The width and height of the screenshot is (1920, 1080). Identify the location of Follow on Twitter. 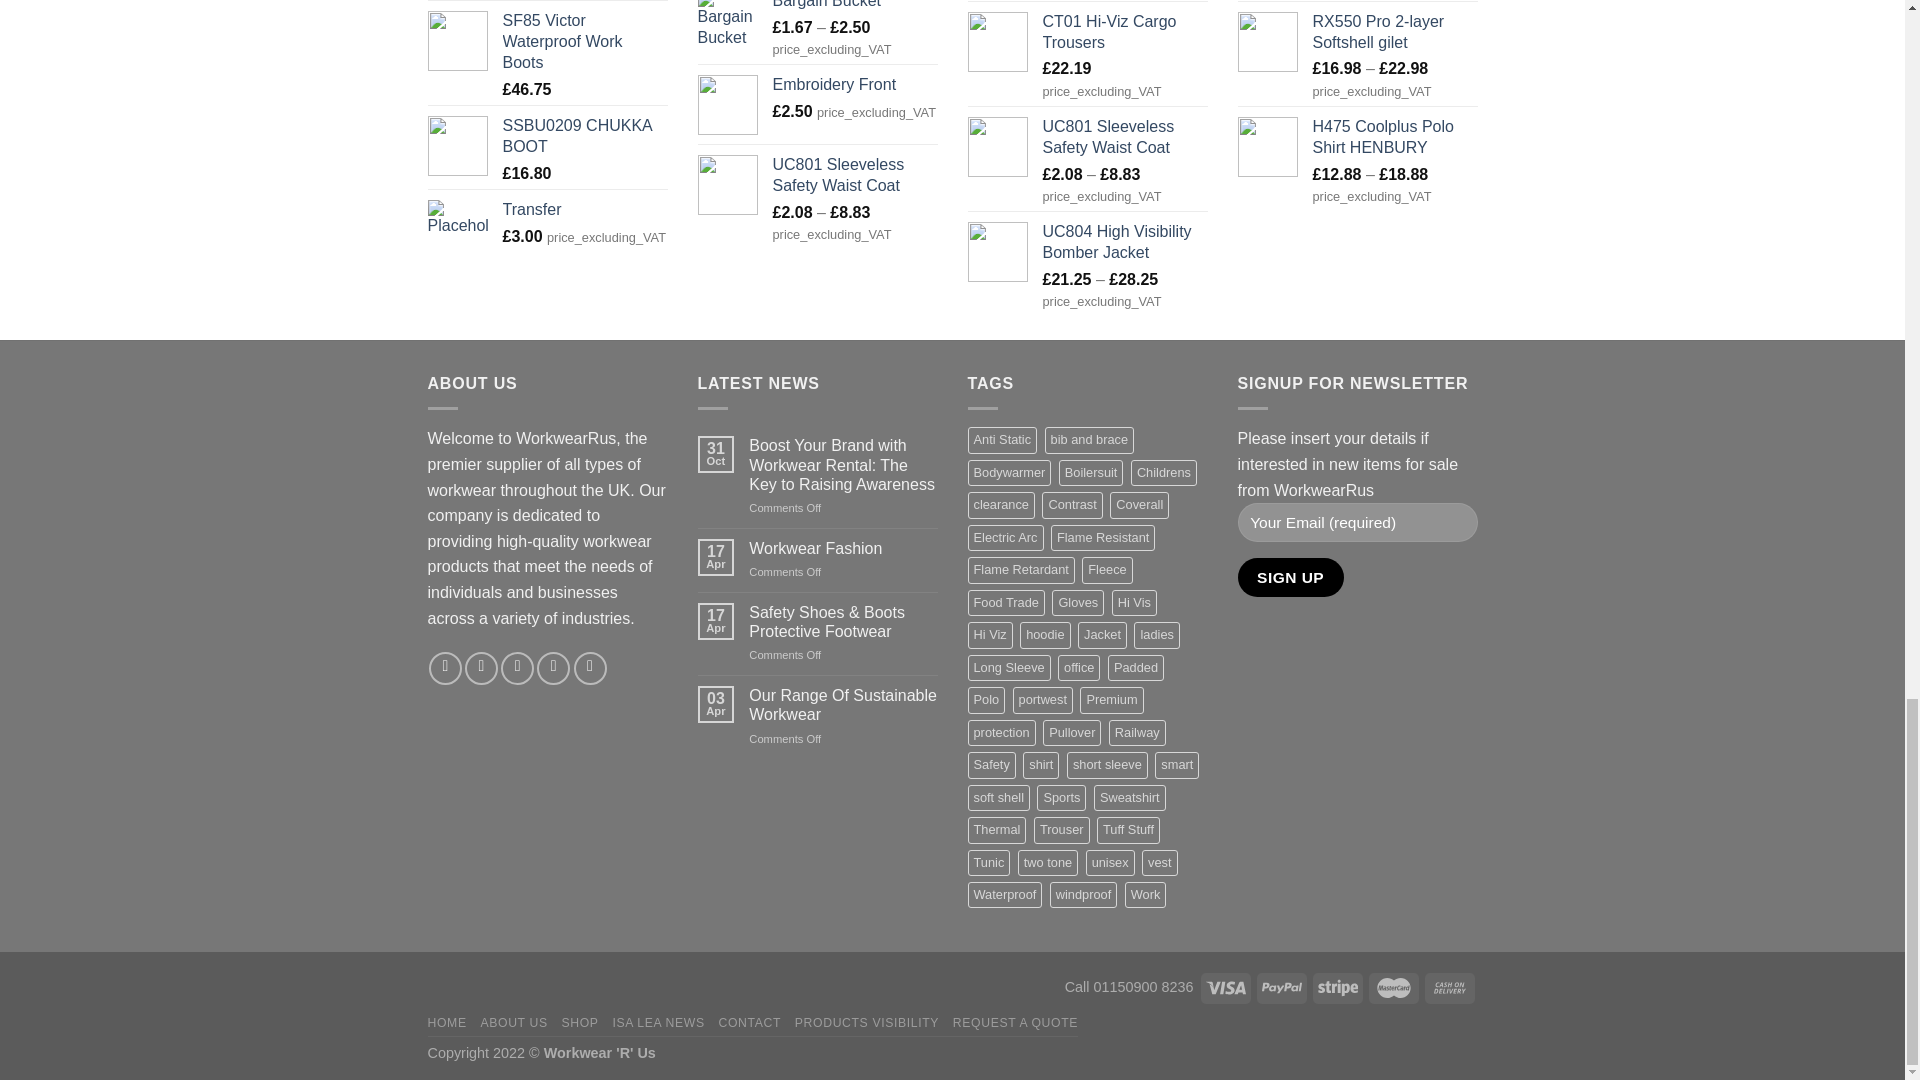
(517, 668).